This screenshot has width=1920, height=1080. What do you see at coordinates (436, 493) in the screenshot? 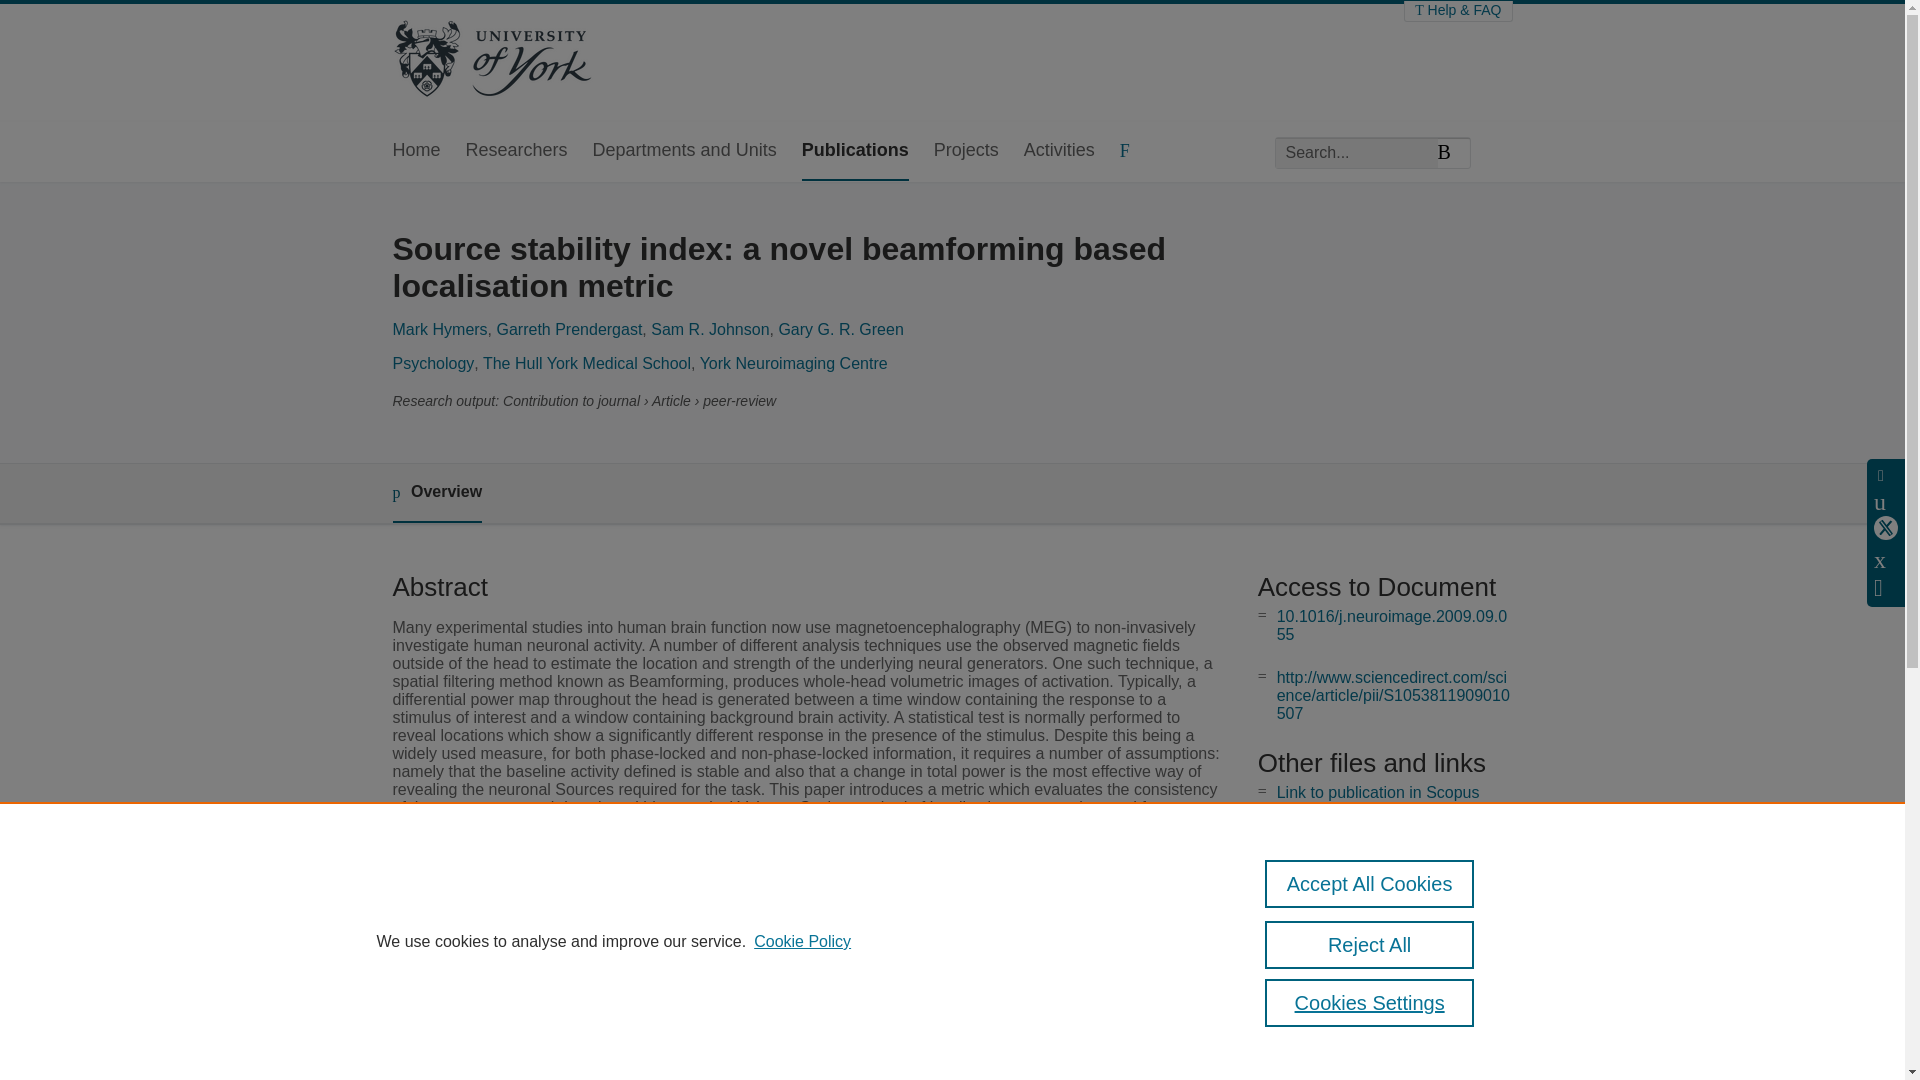
I see `Overview` at bounding box center [436, 493].